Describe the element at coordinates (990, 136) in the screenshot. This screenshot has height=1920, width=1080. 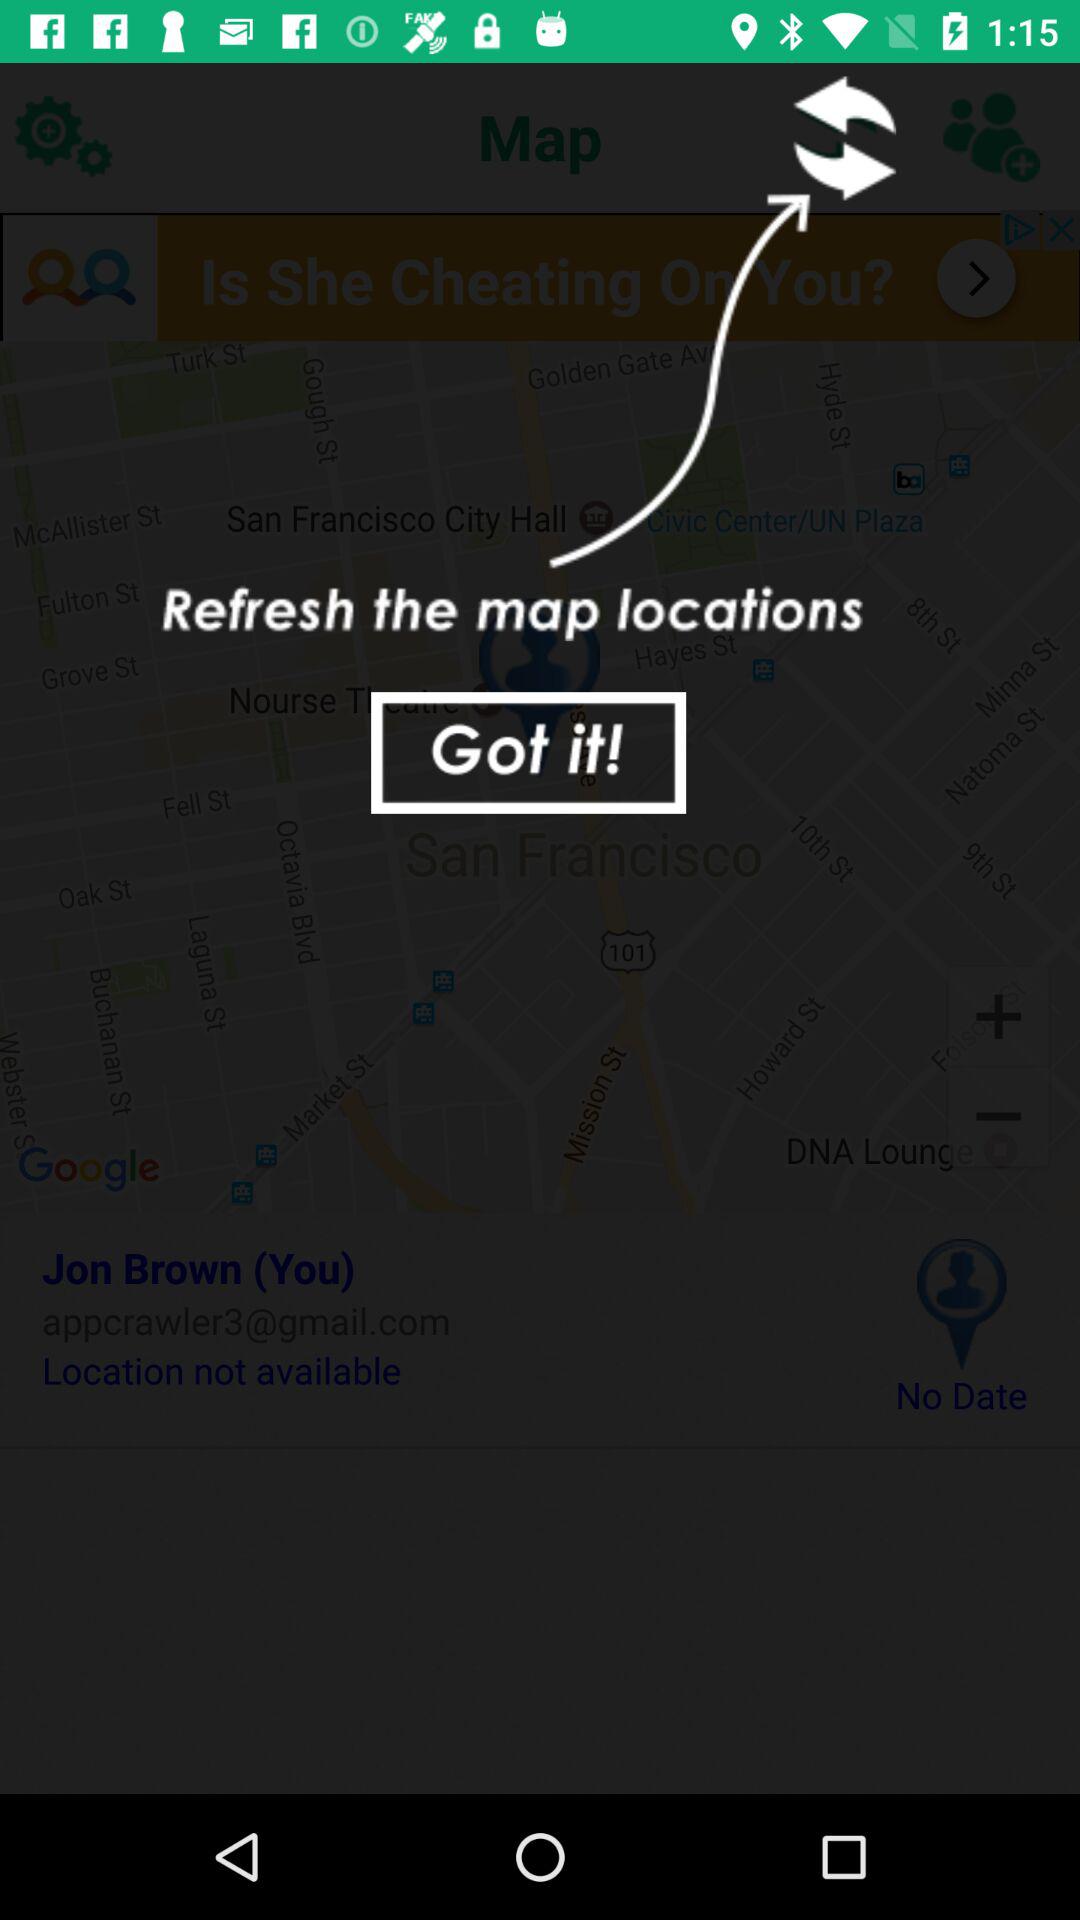
I see `refresh map locations` at that location.